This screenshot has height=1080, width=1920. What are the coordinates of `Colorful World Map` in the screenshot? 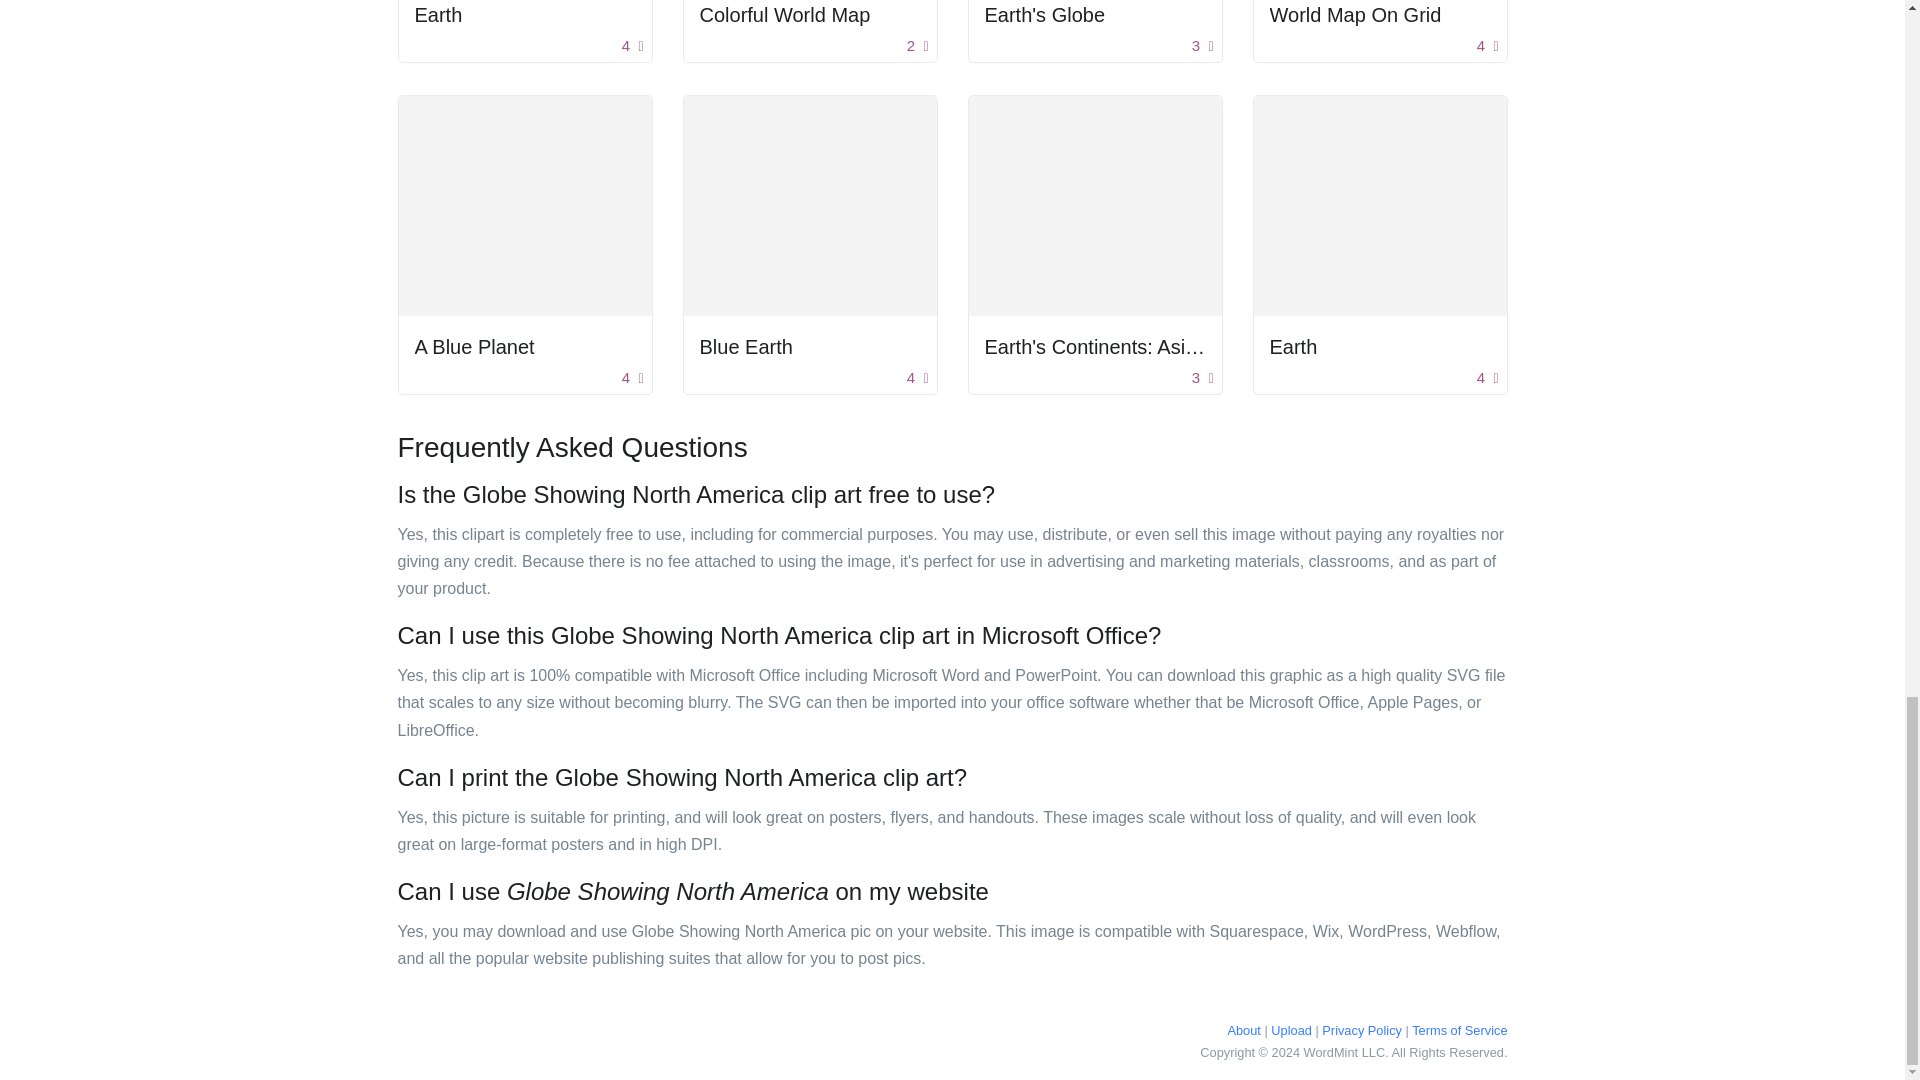 It's located at (786, 14).